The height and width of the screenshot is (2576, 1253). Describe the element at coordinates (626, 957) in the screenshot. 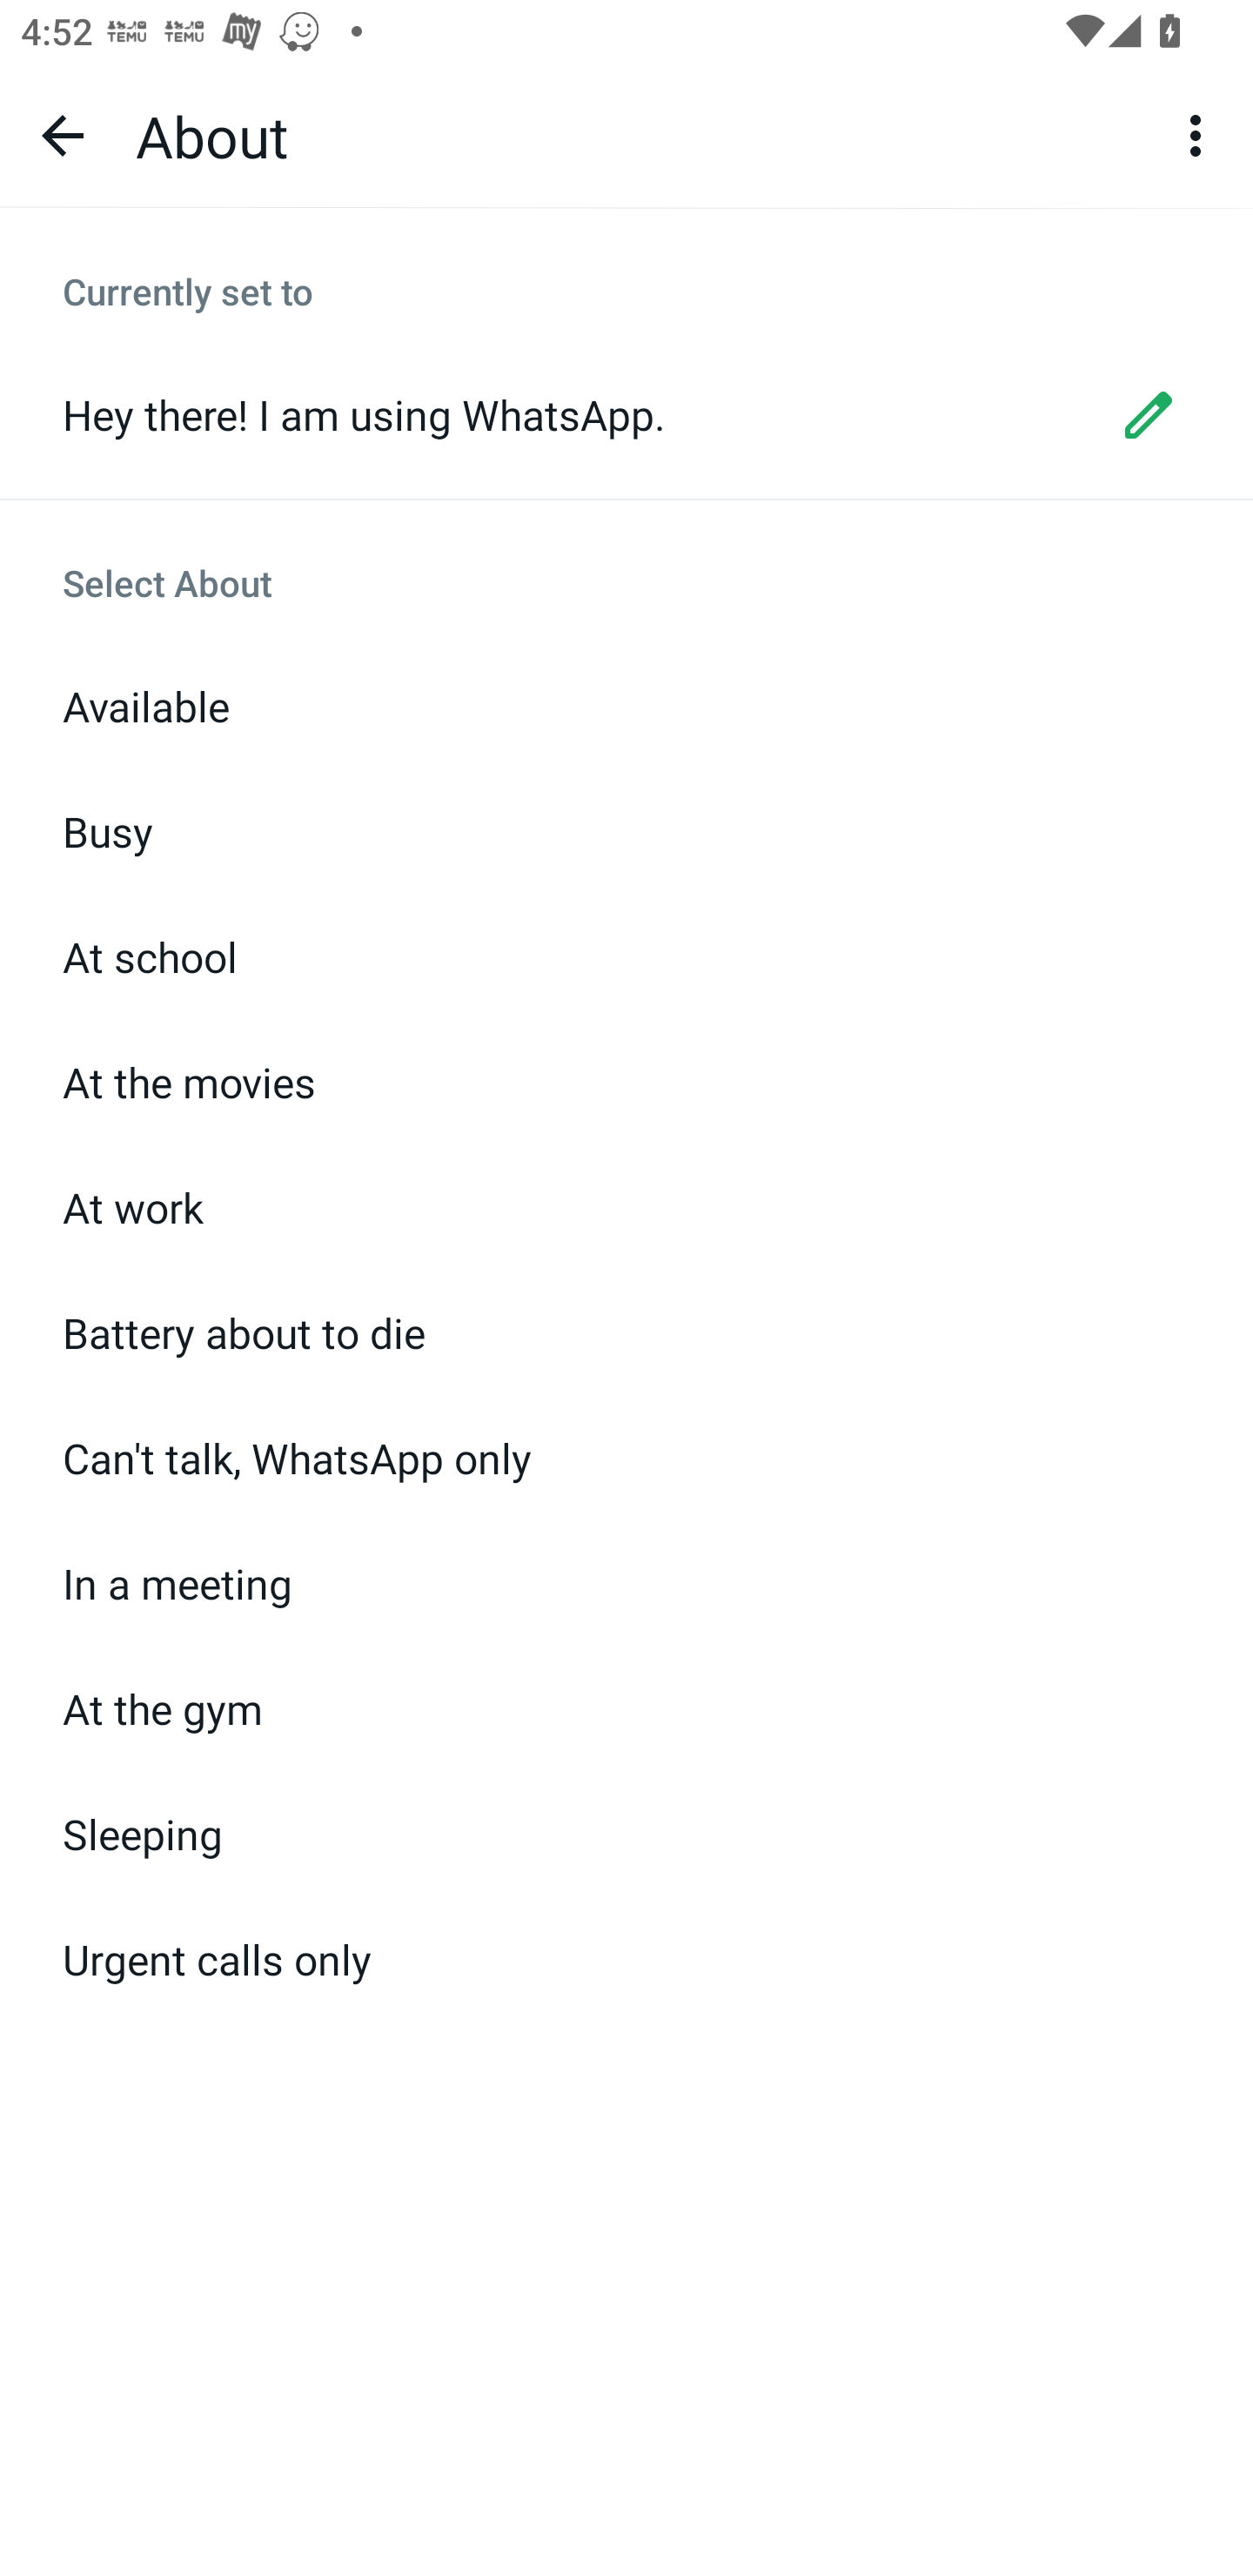

I see `At school` at that location.